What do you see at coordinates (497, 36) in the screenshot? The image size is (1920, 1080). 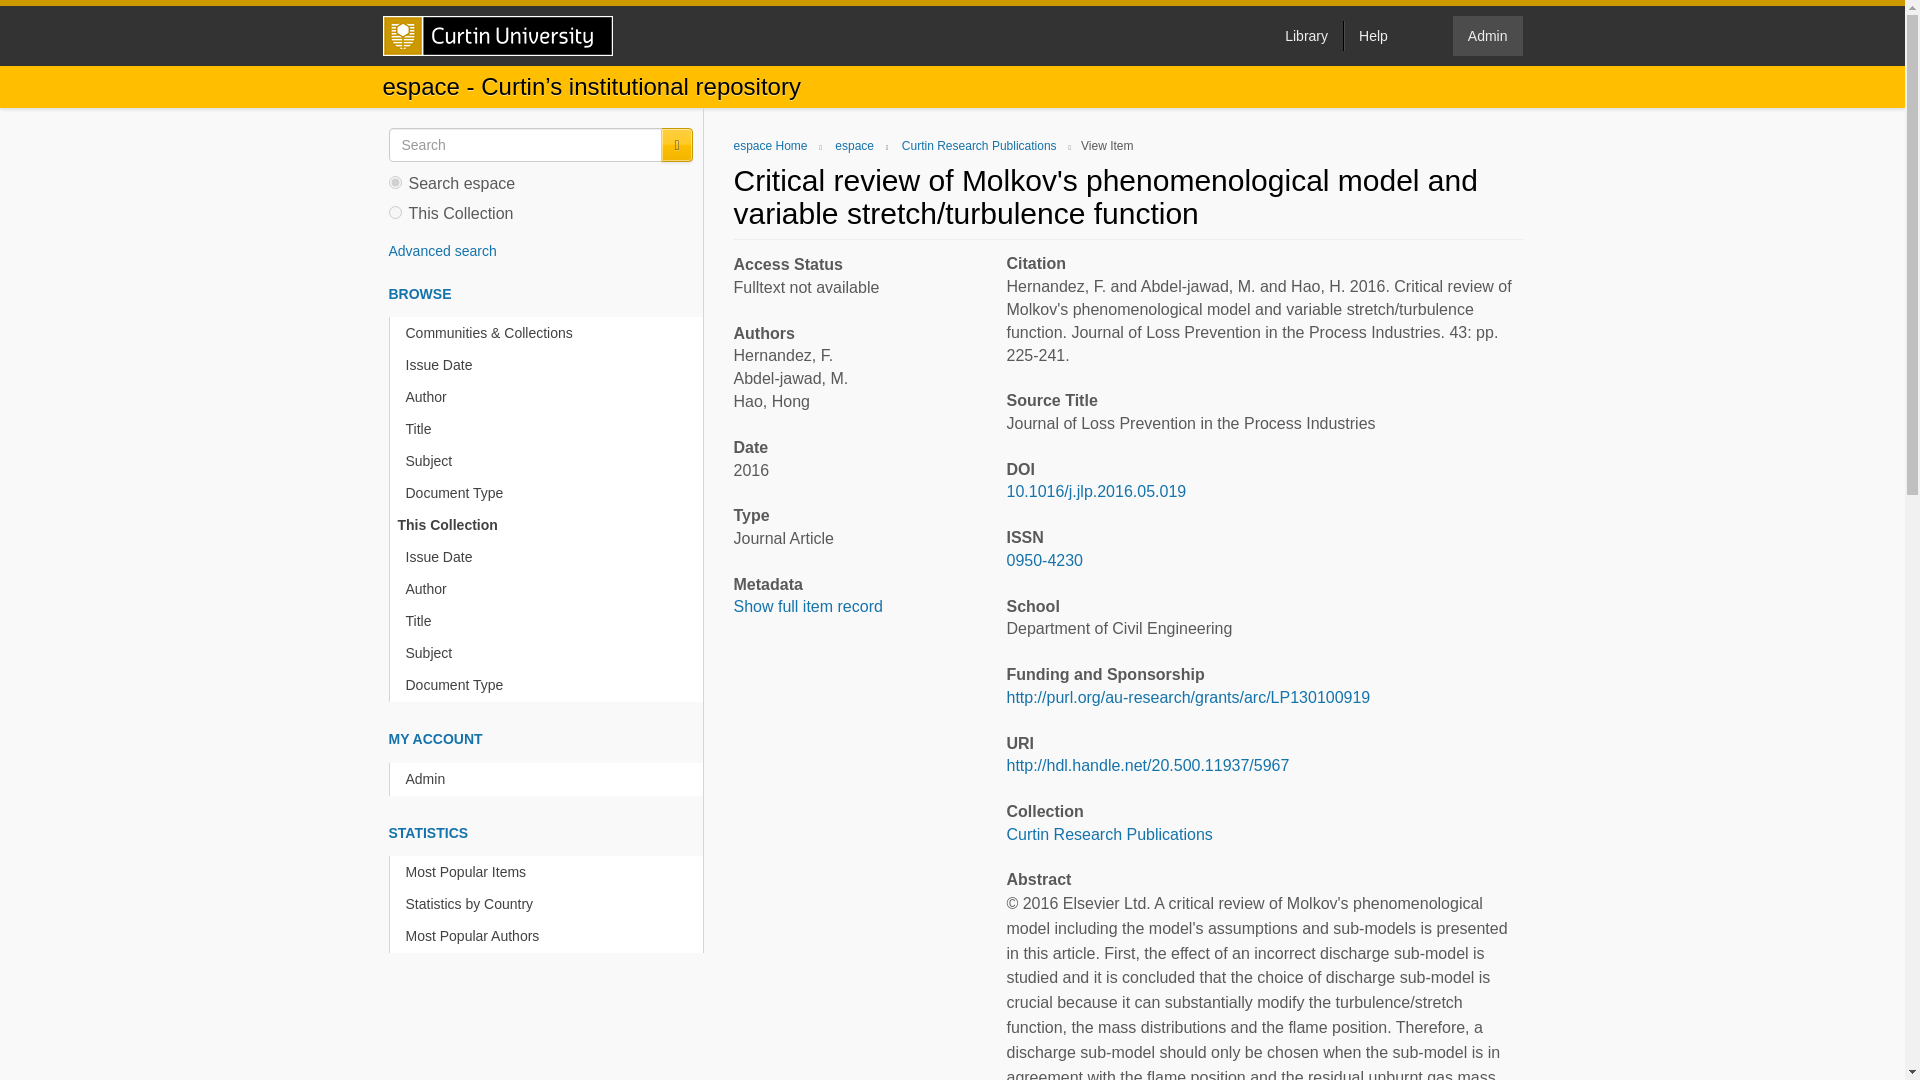 I see `Curtin University Homepage` at bounding box center [497, 36].